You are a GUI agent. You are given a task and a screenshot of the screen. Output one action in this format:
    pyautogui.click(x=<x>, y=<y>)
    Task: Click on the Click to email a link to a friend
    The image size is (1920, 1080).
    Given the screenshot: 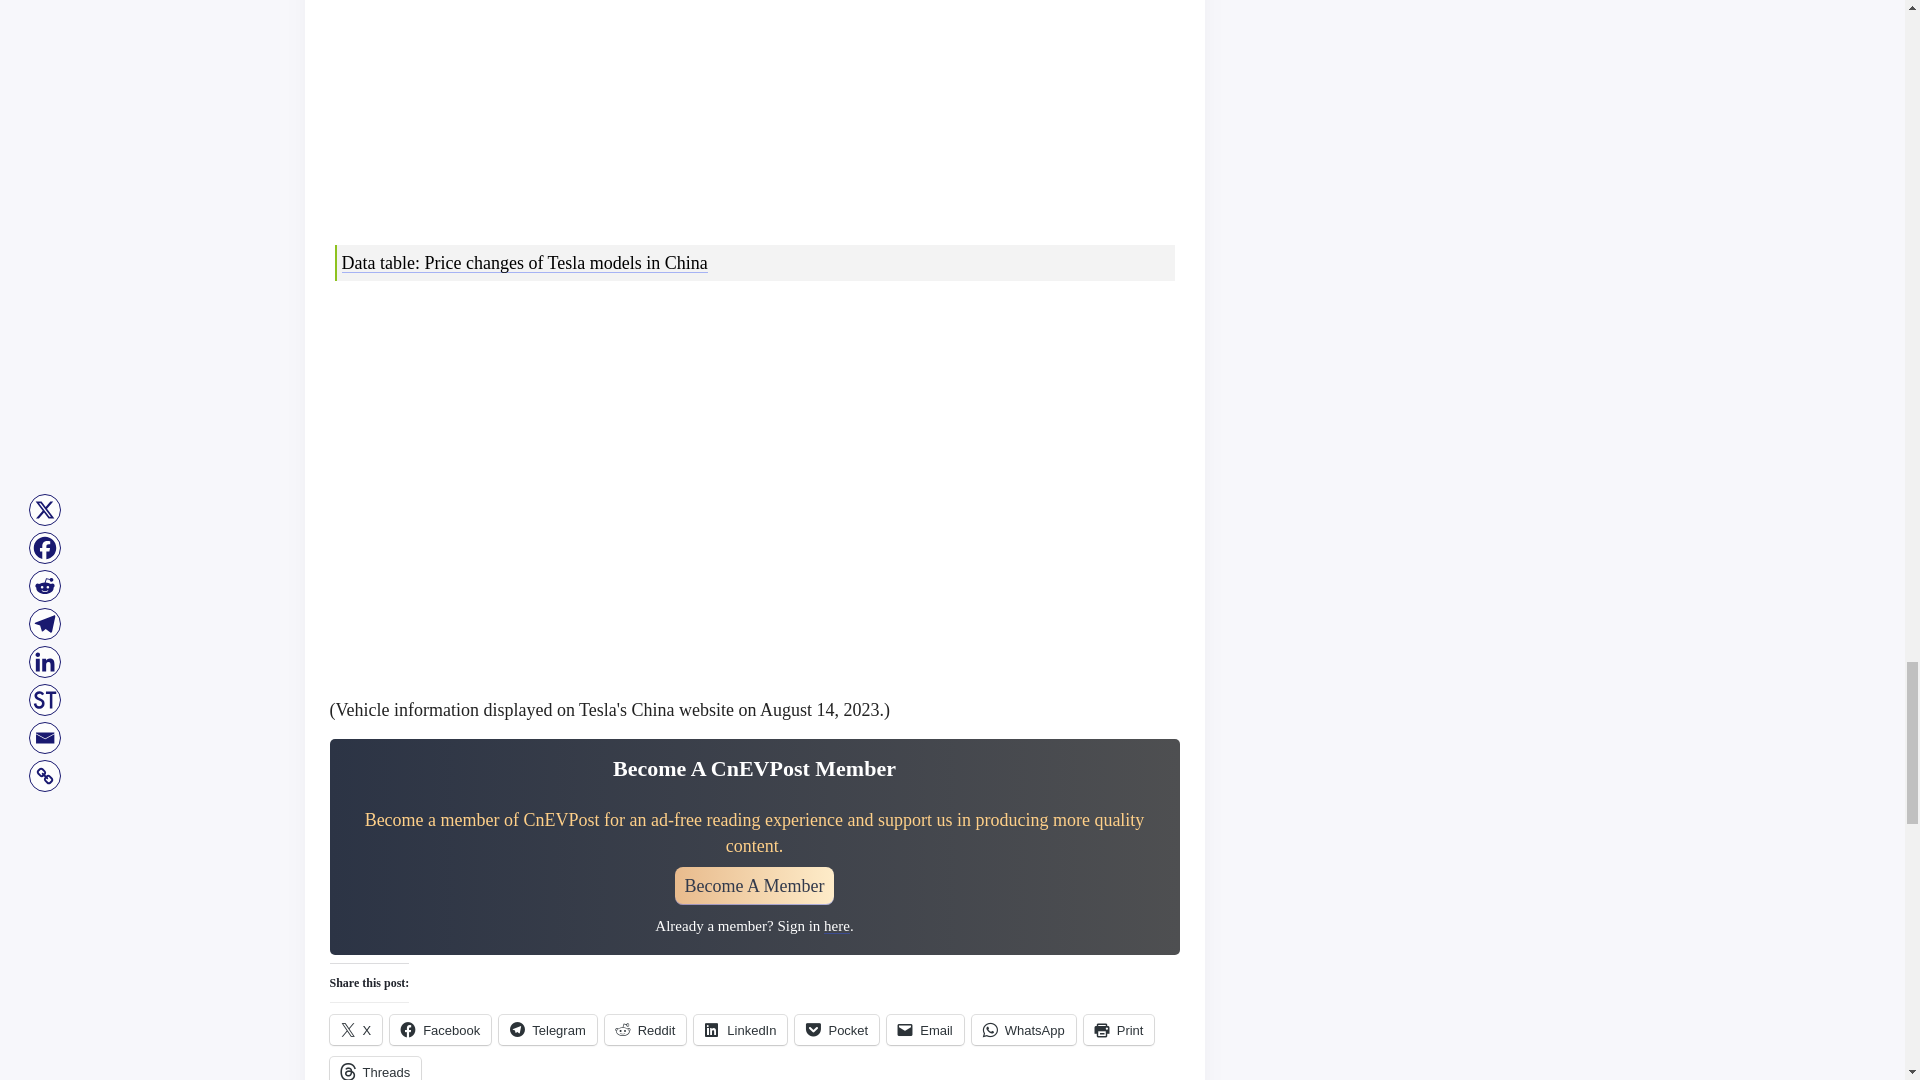 What is the action you would take?
    pyautogui.click(x=925, y=1030)
    